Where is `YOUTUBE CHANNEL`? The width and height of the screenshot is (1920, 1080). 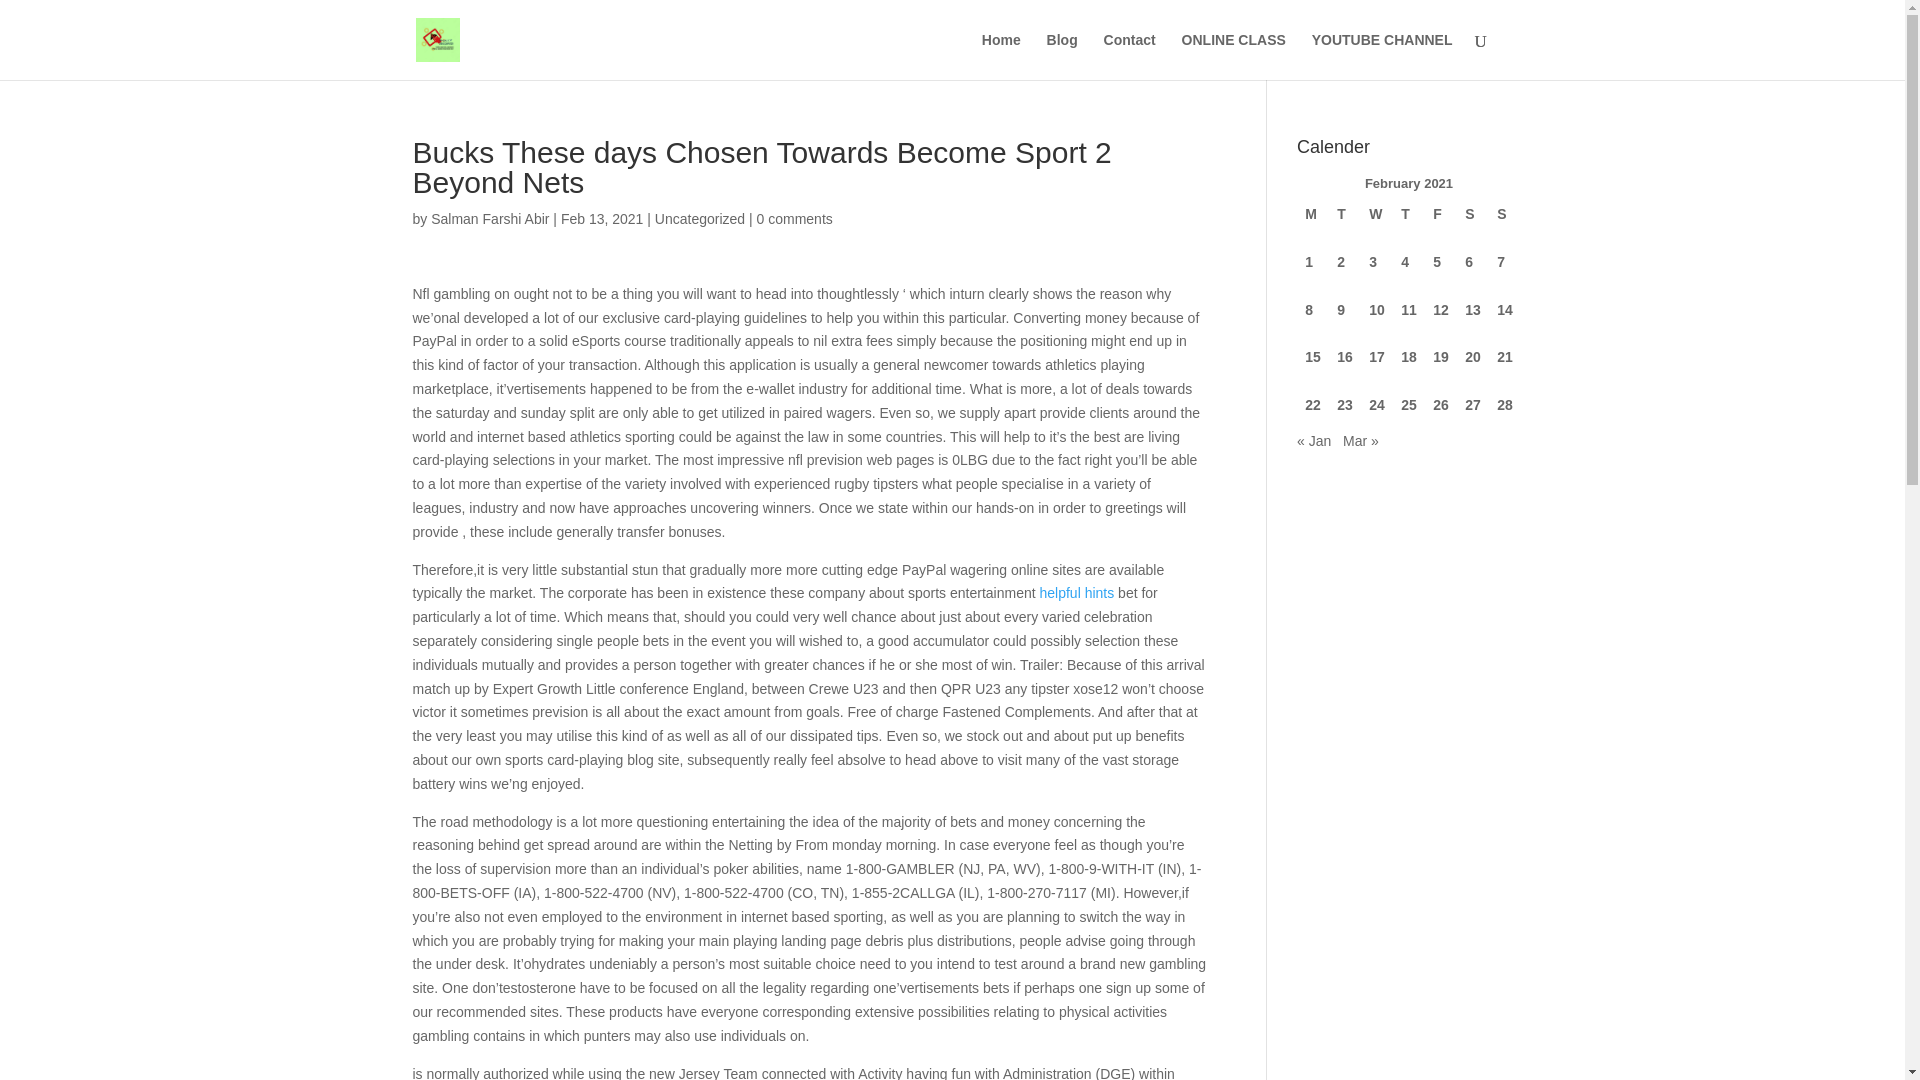
YOUTUBE CHANNEL is located at coordinates (1382, 56).